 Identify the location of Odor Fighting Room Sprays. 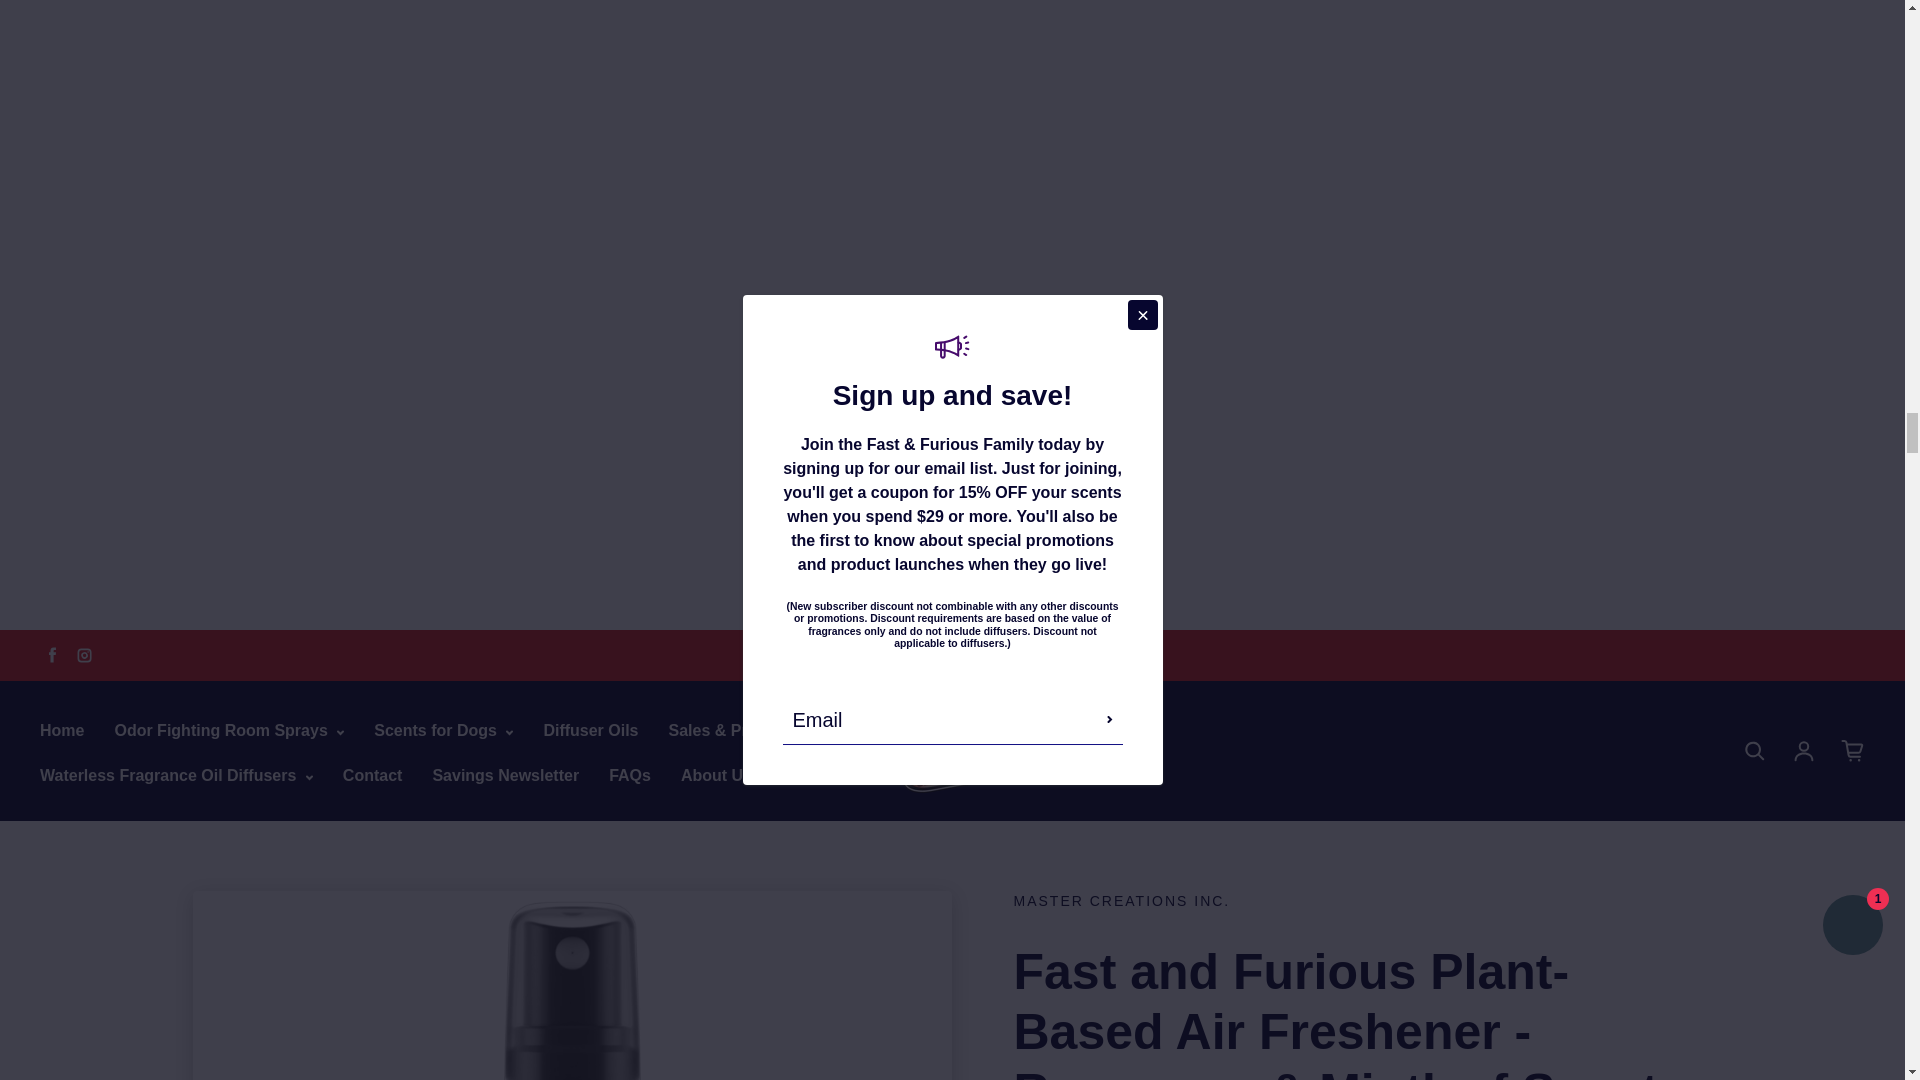
(228, 730).